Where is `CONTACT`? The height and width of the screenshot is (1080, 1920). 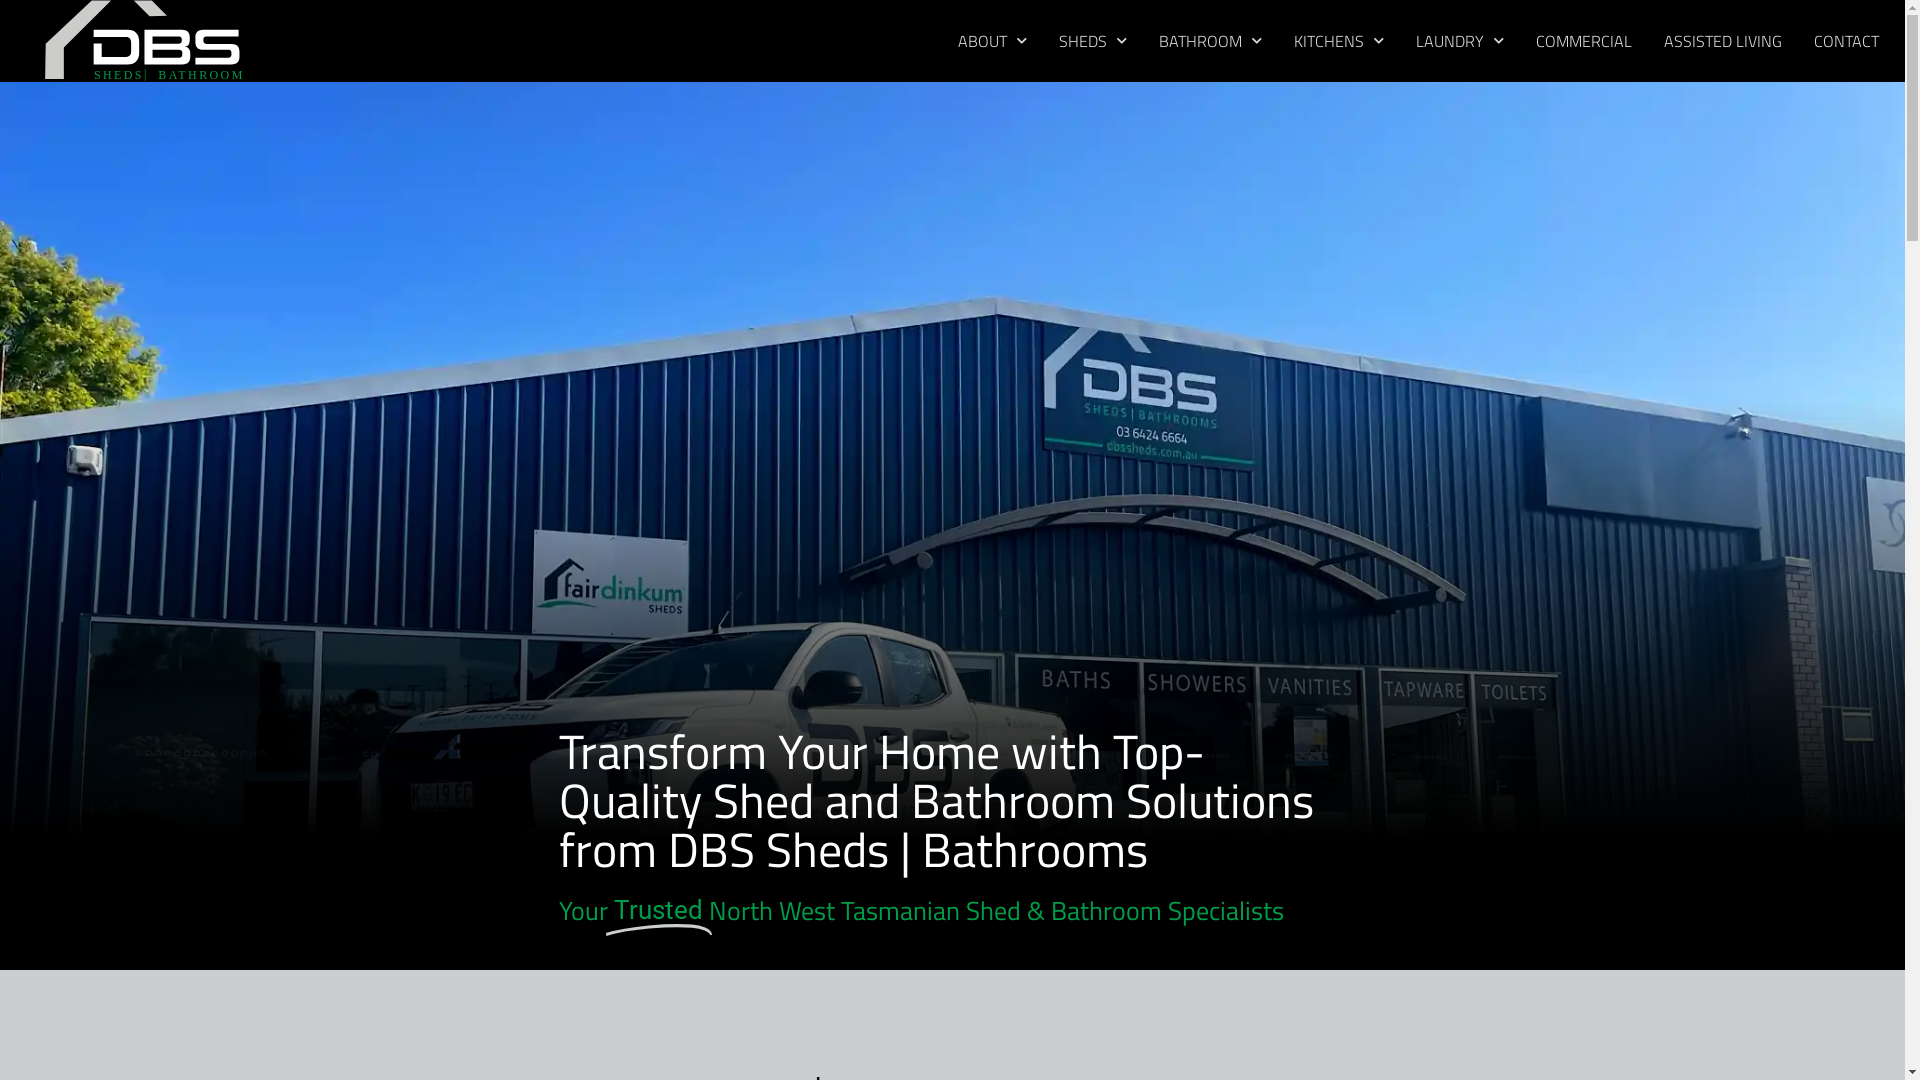
CONTACT is located at coordinates (1846, 41).